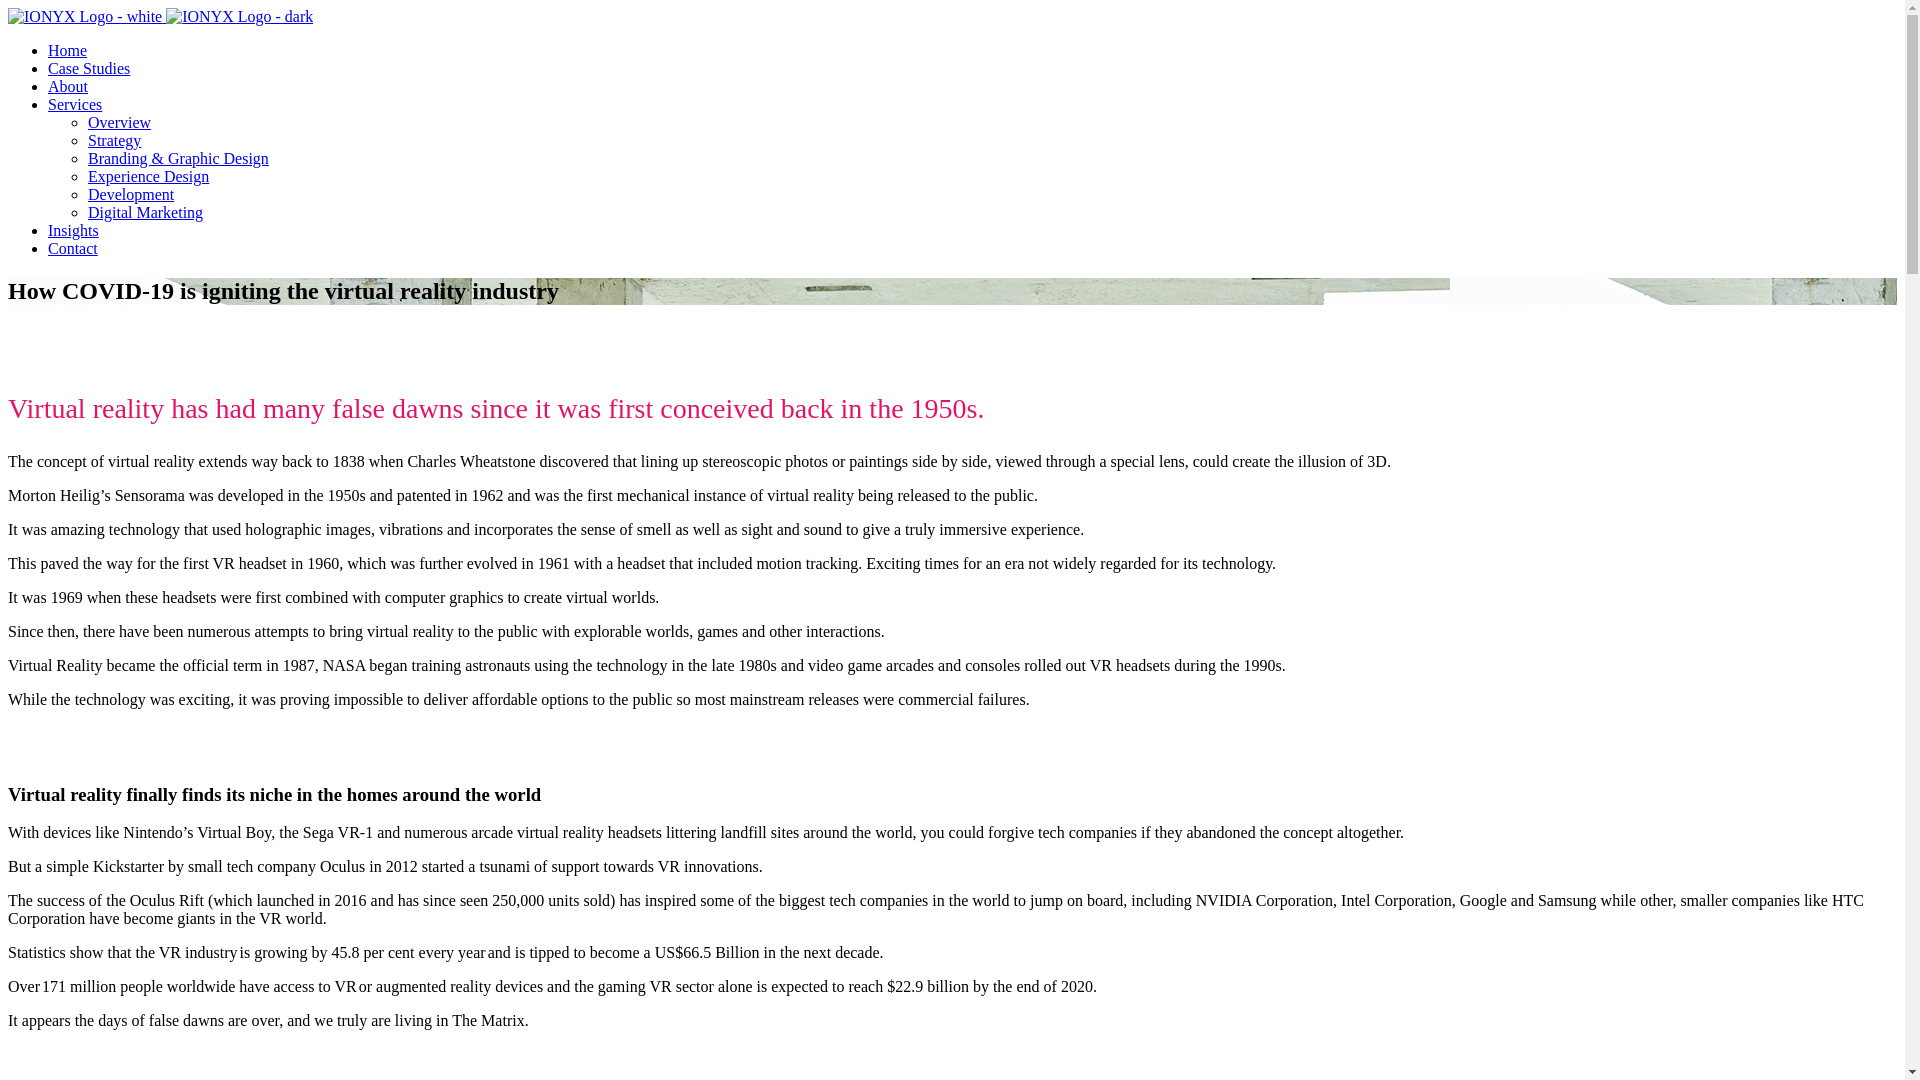  What do you see at coordinates (75, 104) in the screenshot?
I see `Services` at bounding box center [75, 104].